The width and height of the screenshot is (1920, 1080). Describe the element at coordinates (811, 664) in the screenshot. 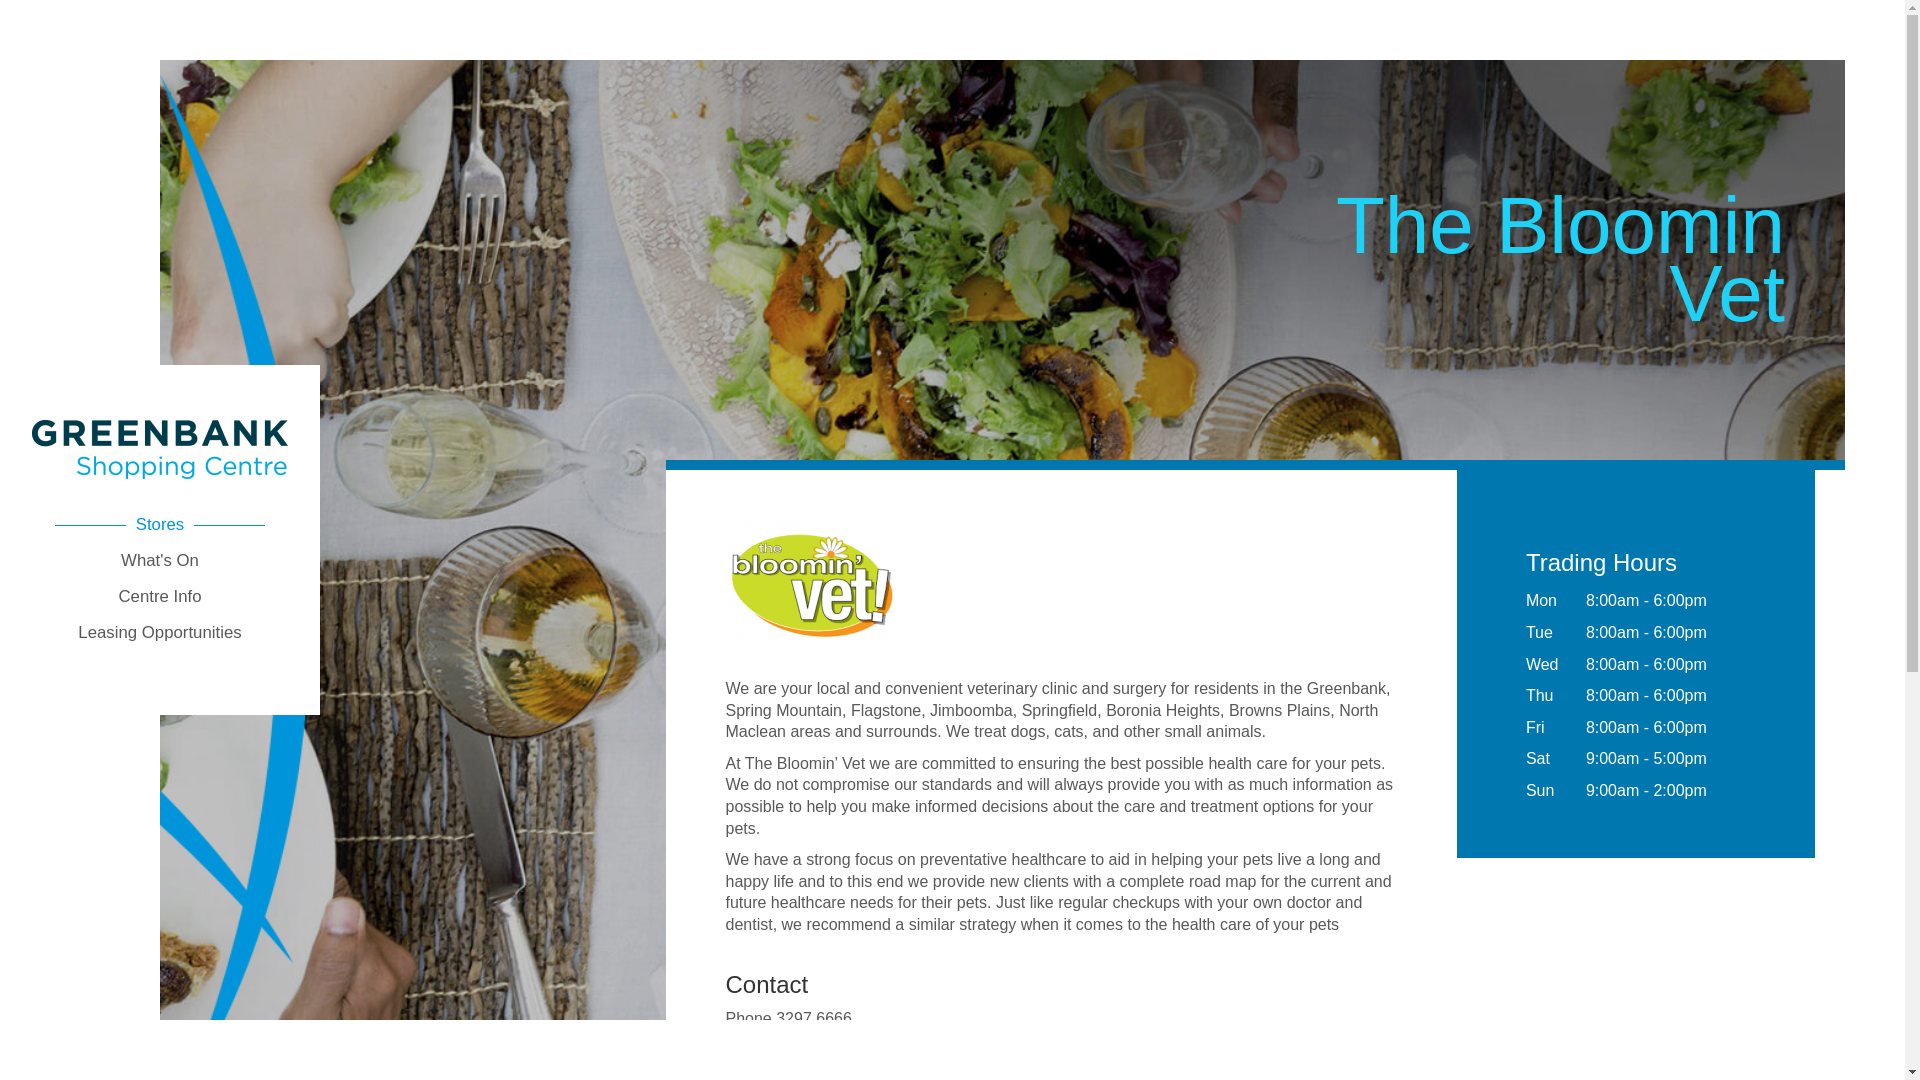

I see `Visit Reatailers Website` at that location.